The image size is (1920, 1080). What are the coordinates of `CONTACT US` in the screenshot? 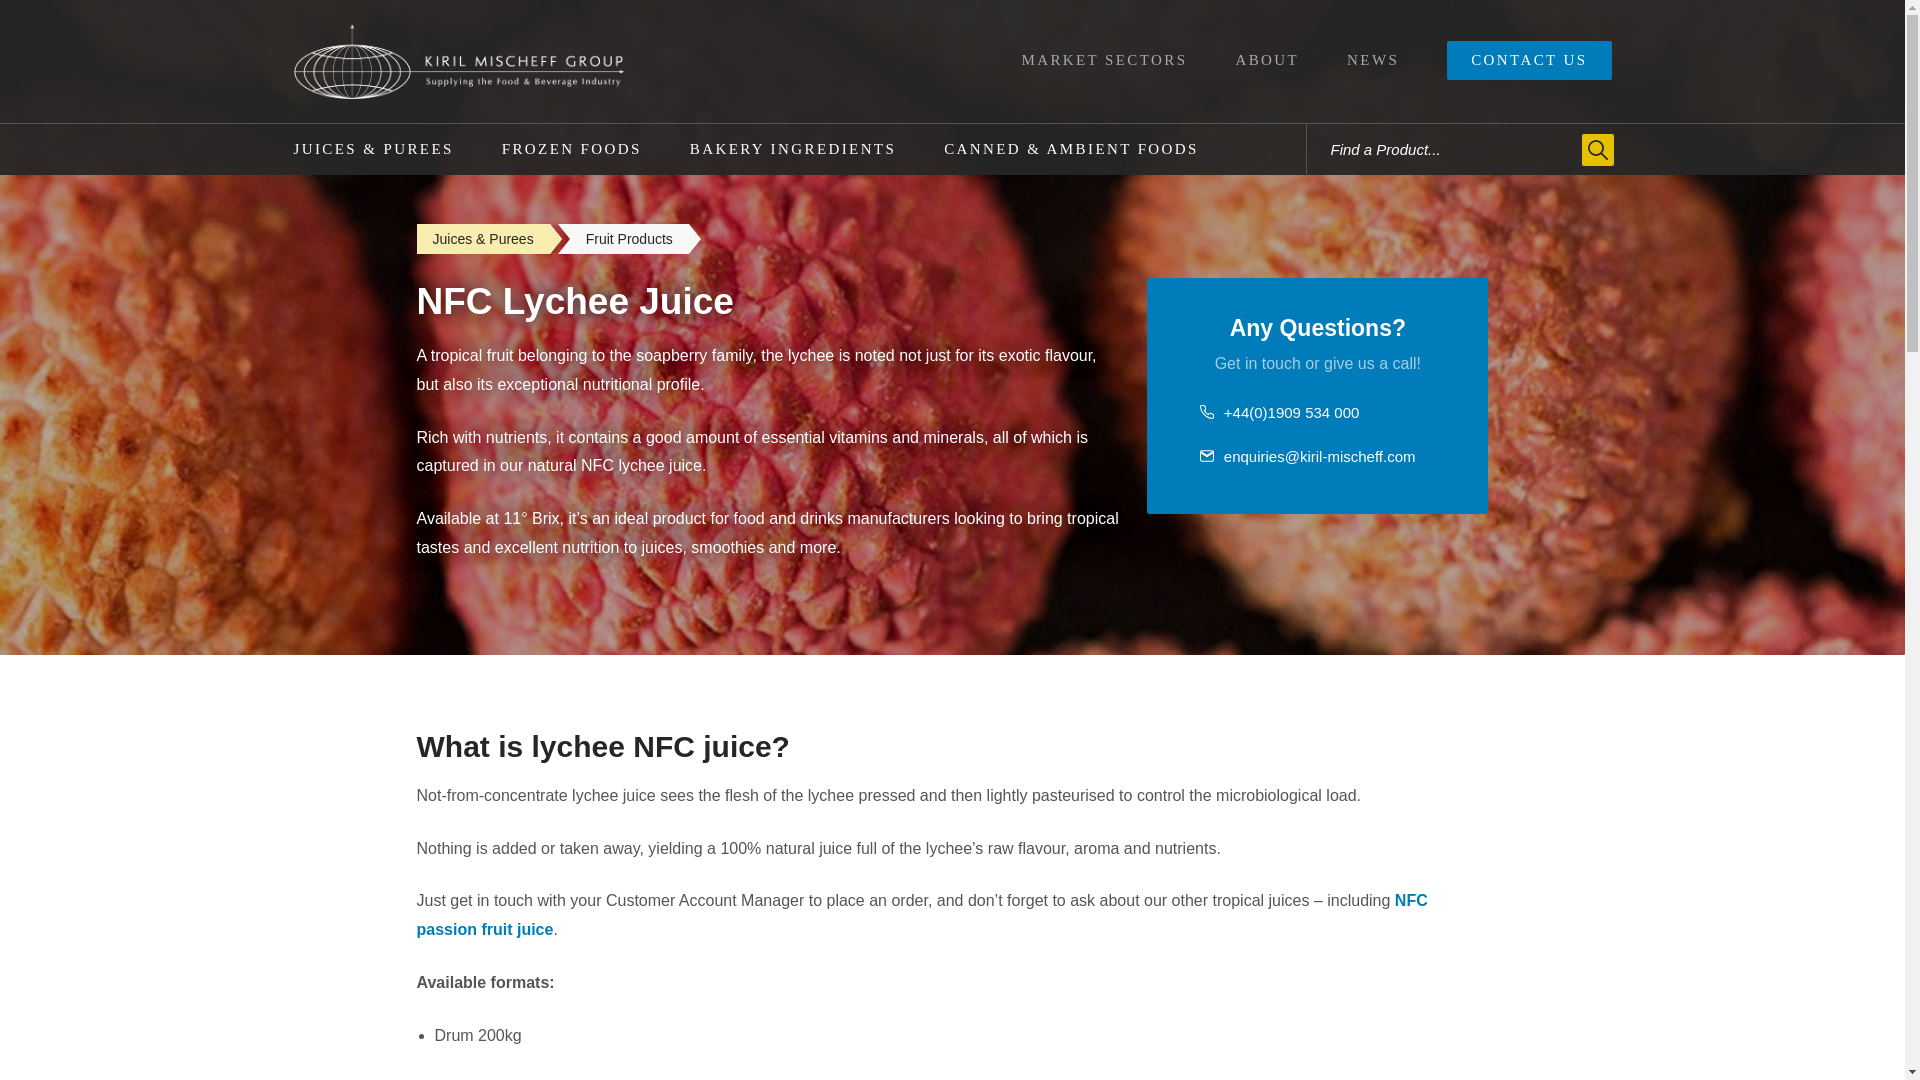 It's located at (1528, 60).